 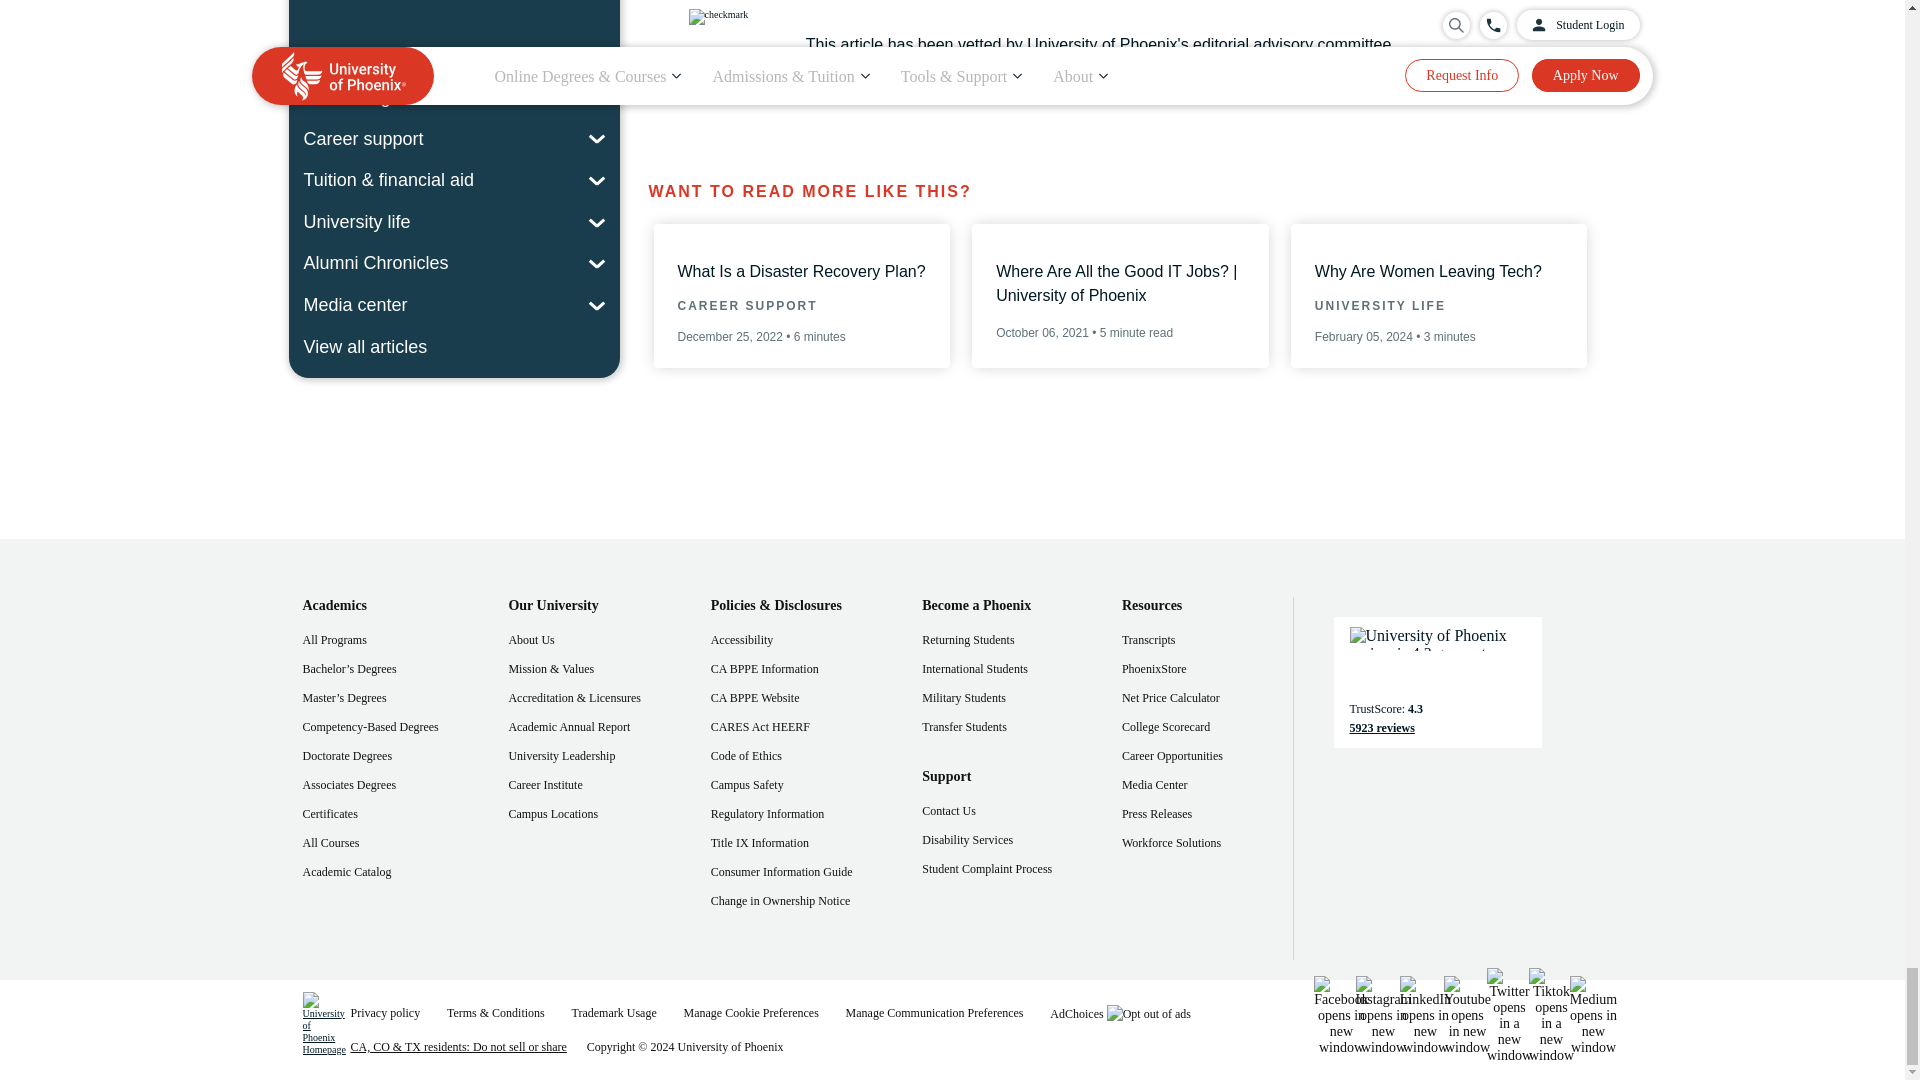 What do you see at coordinates (1383, 1015) in the screenshot?
I see `Connect to UOPX on Instagram` at bounding box center [1383, 1015].